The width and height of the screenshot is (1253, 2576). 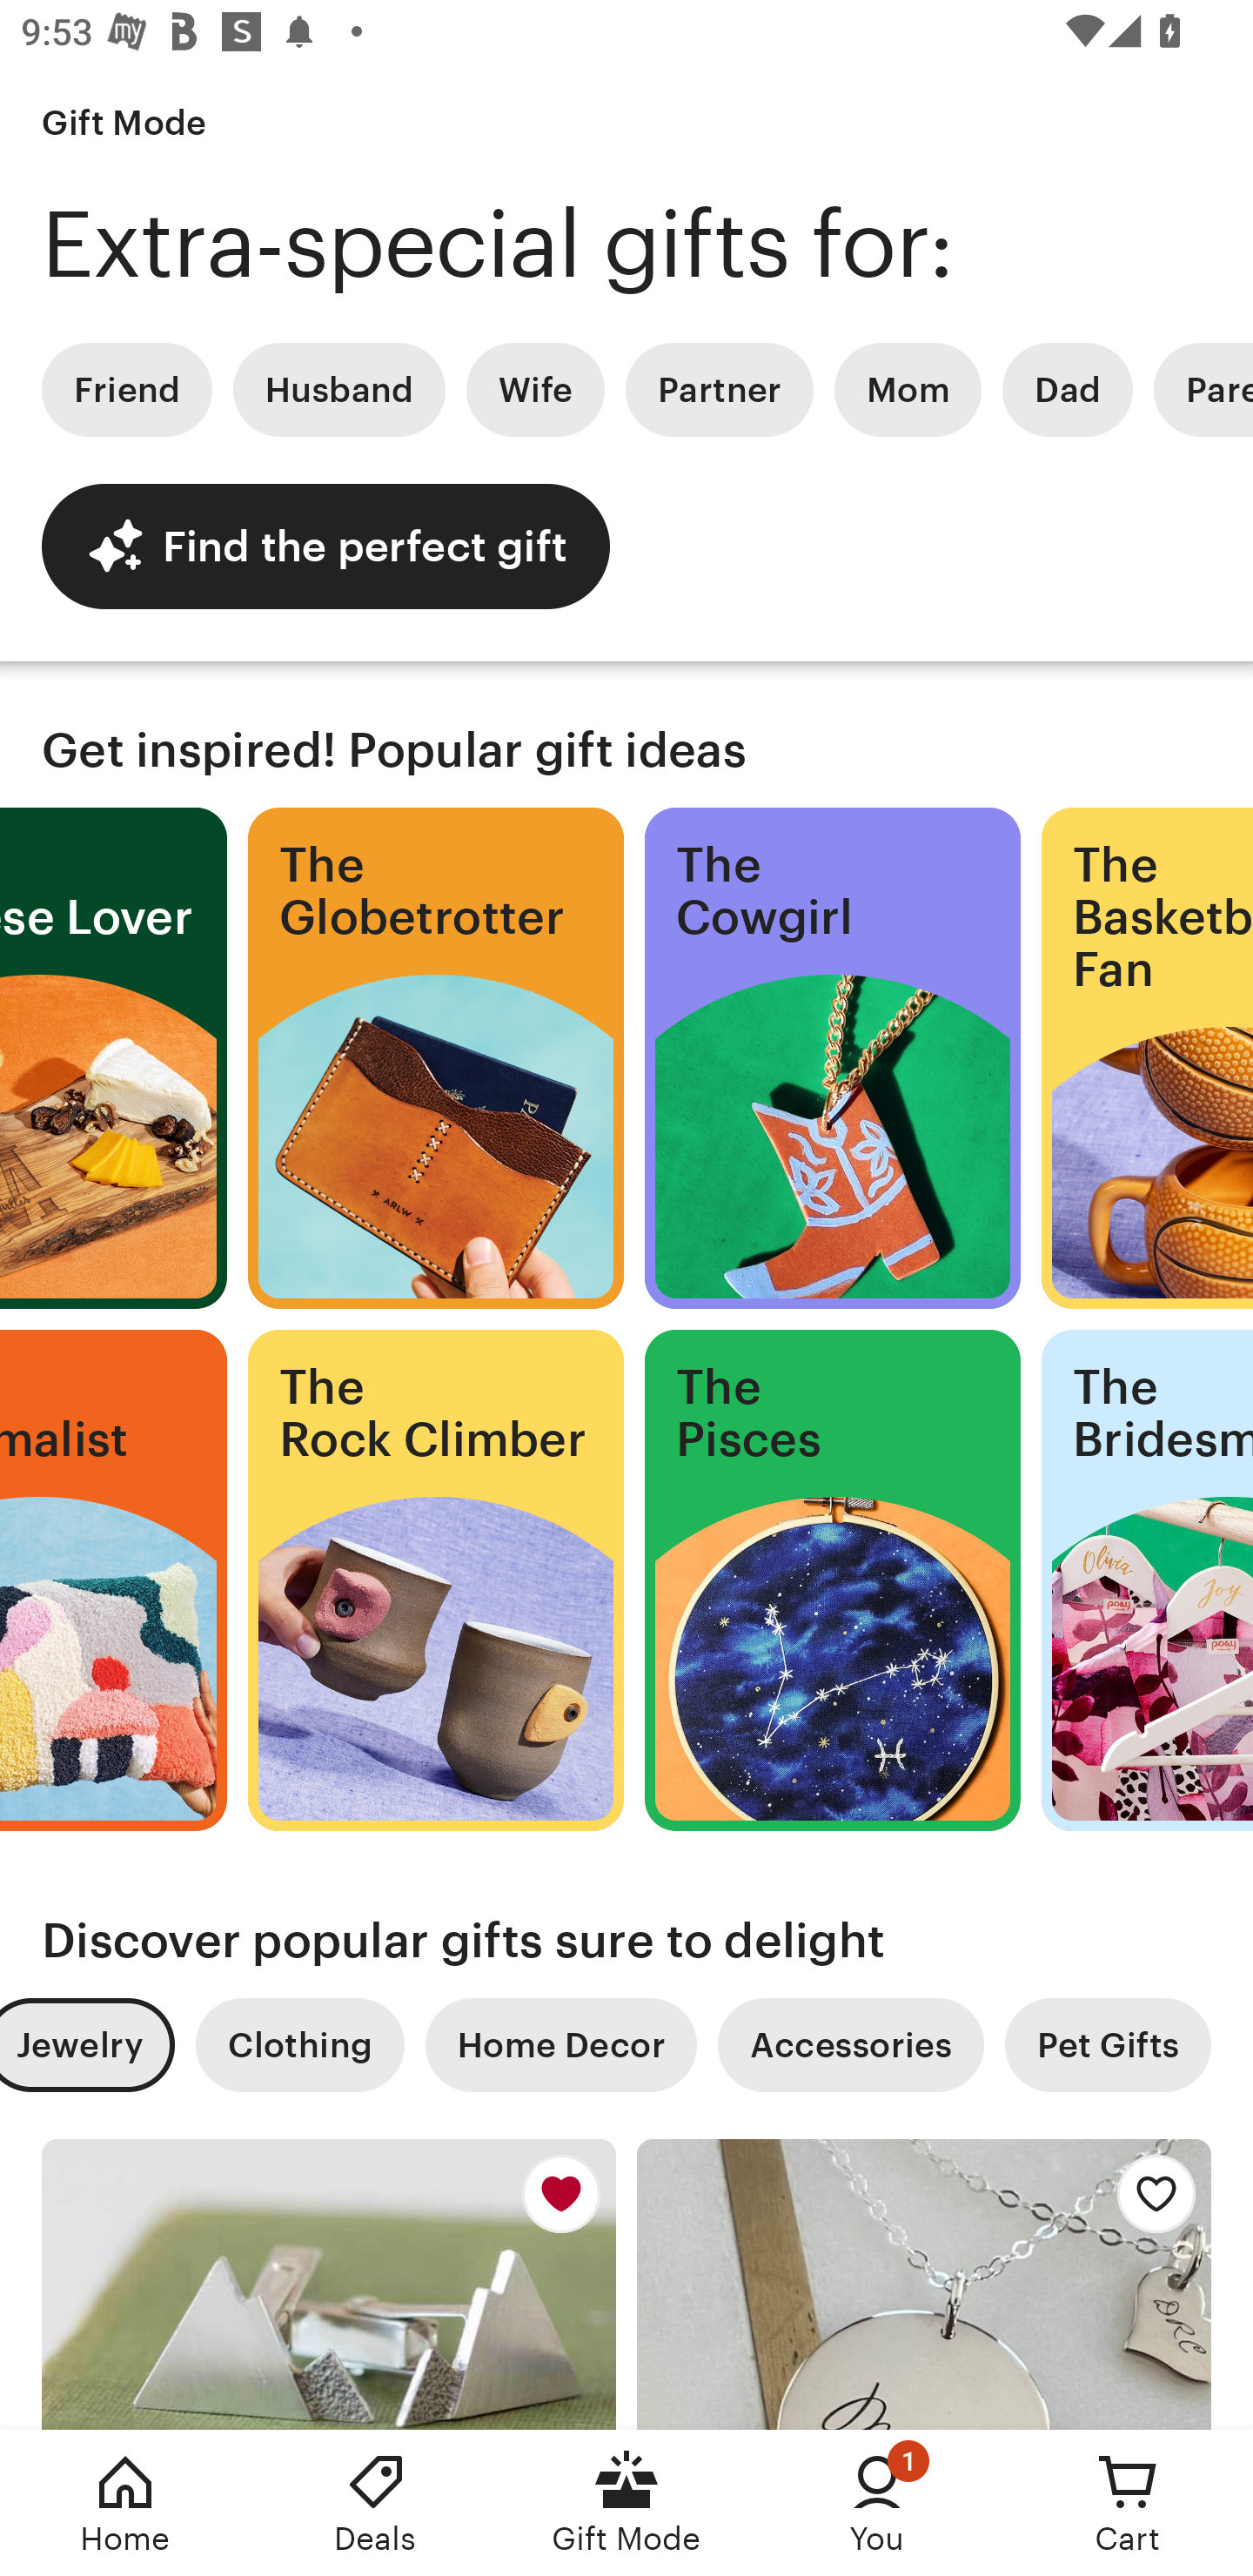 I want to click on Jewelry, so click(x=87, y=2045).